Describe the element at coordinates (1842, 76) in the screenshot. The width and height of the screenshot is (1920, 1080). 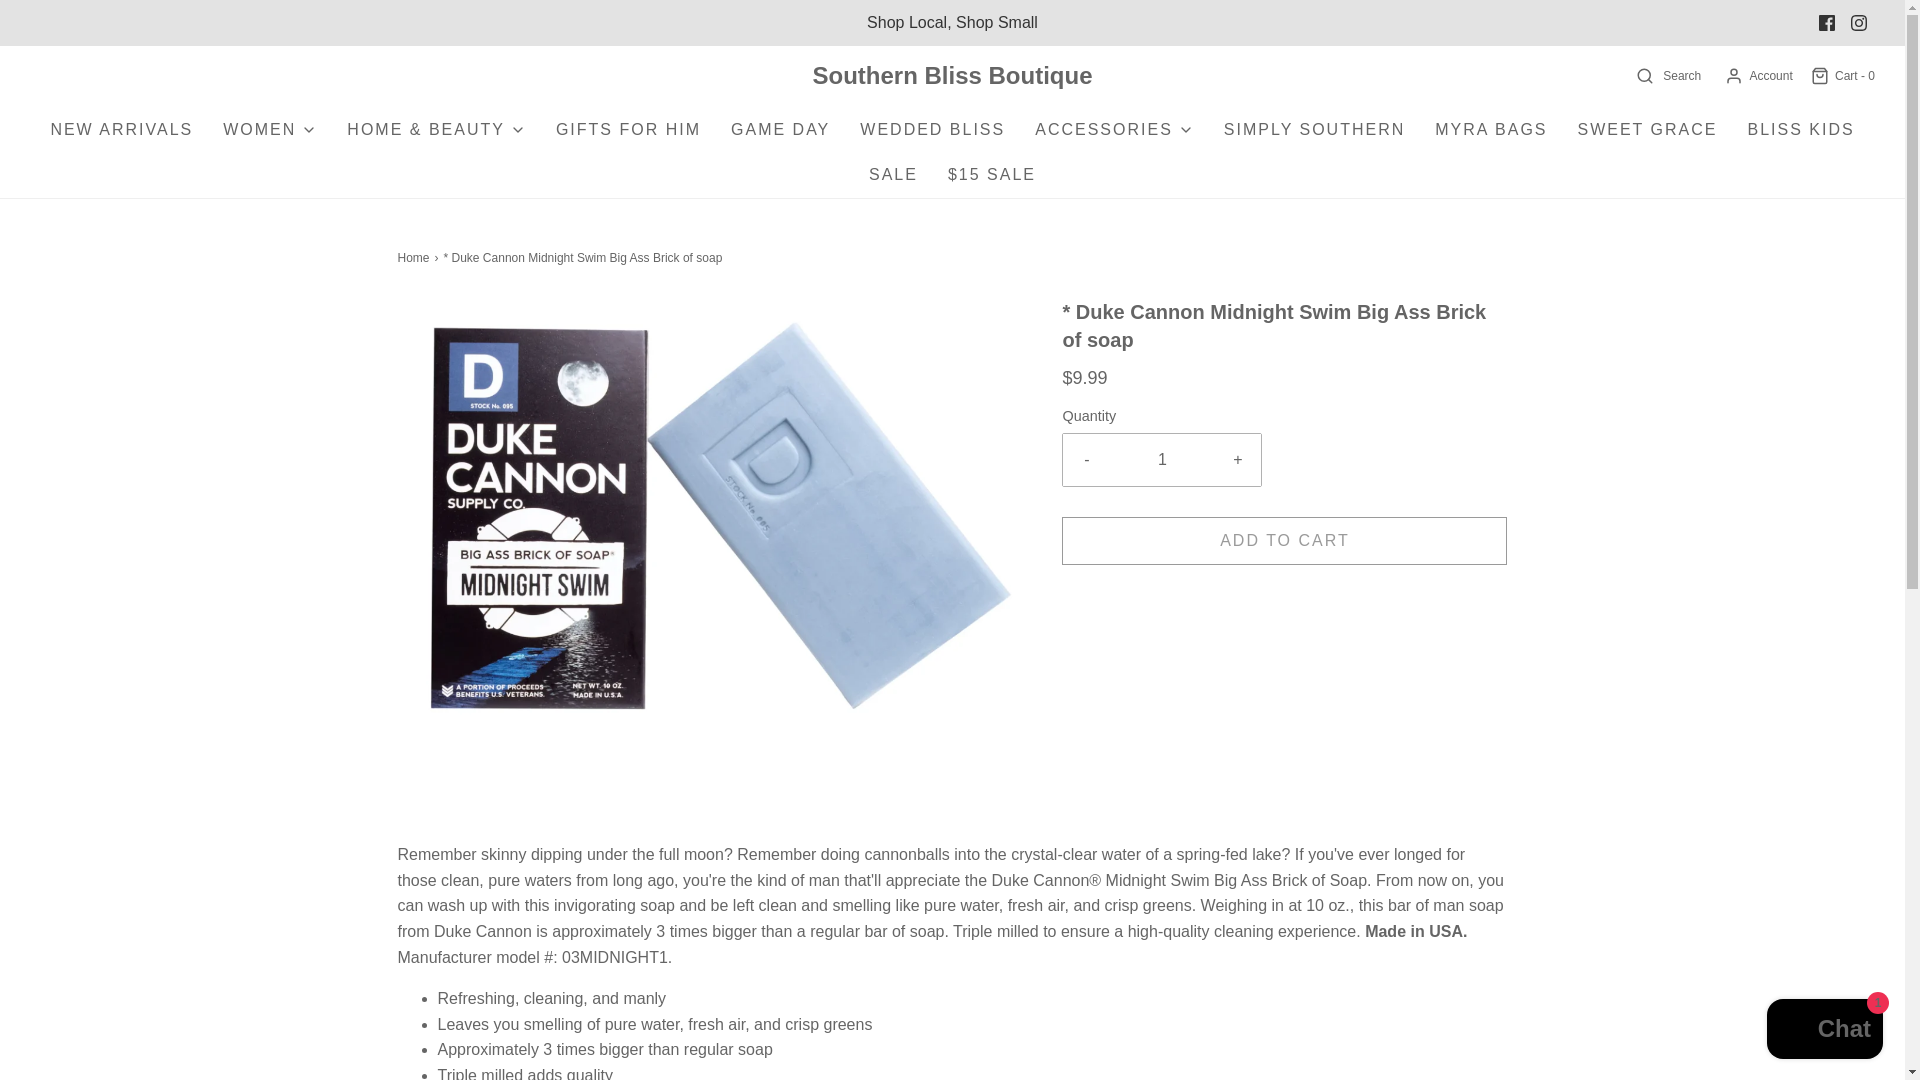
I see `Cart` at that location.